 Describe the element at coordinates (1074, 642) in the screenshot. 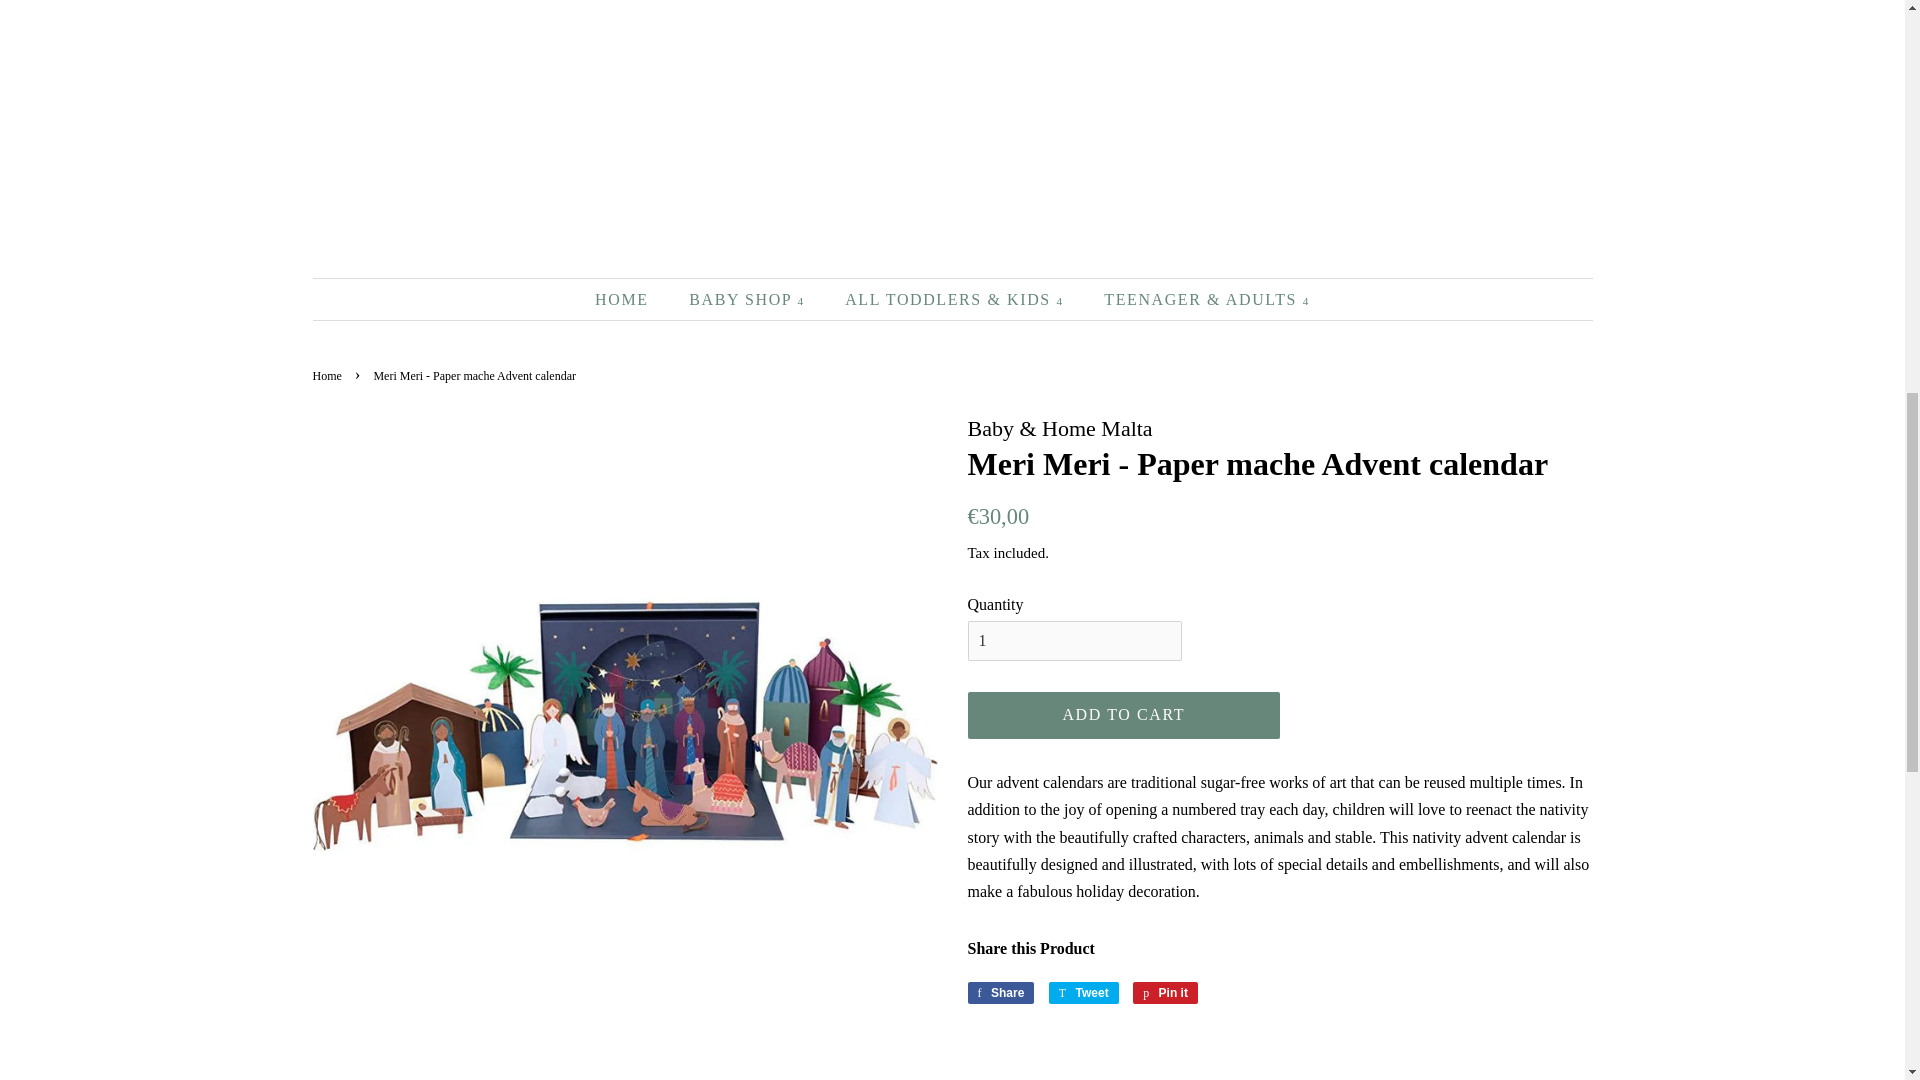

I see `1` at that location.